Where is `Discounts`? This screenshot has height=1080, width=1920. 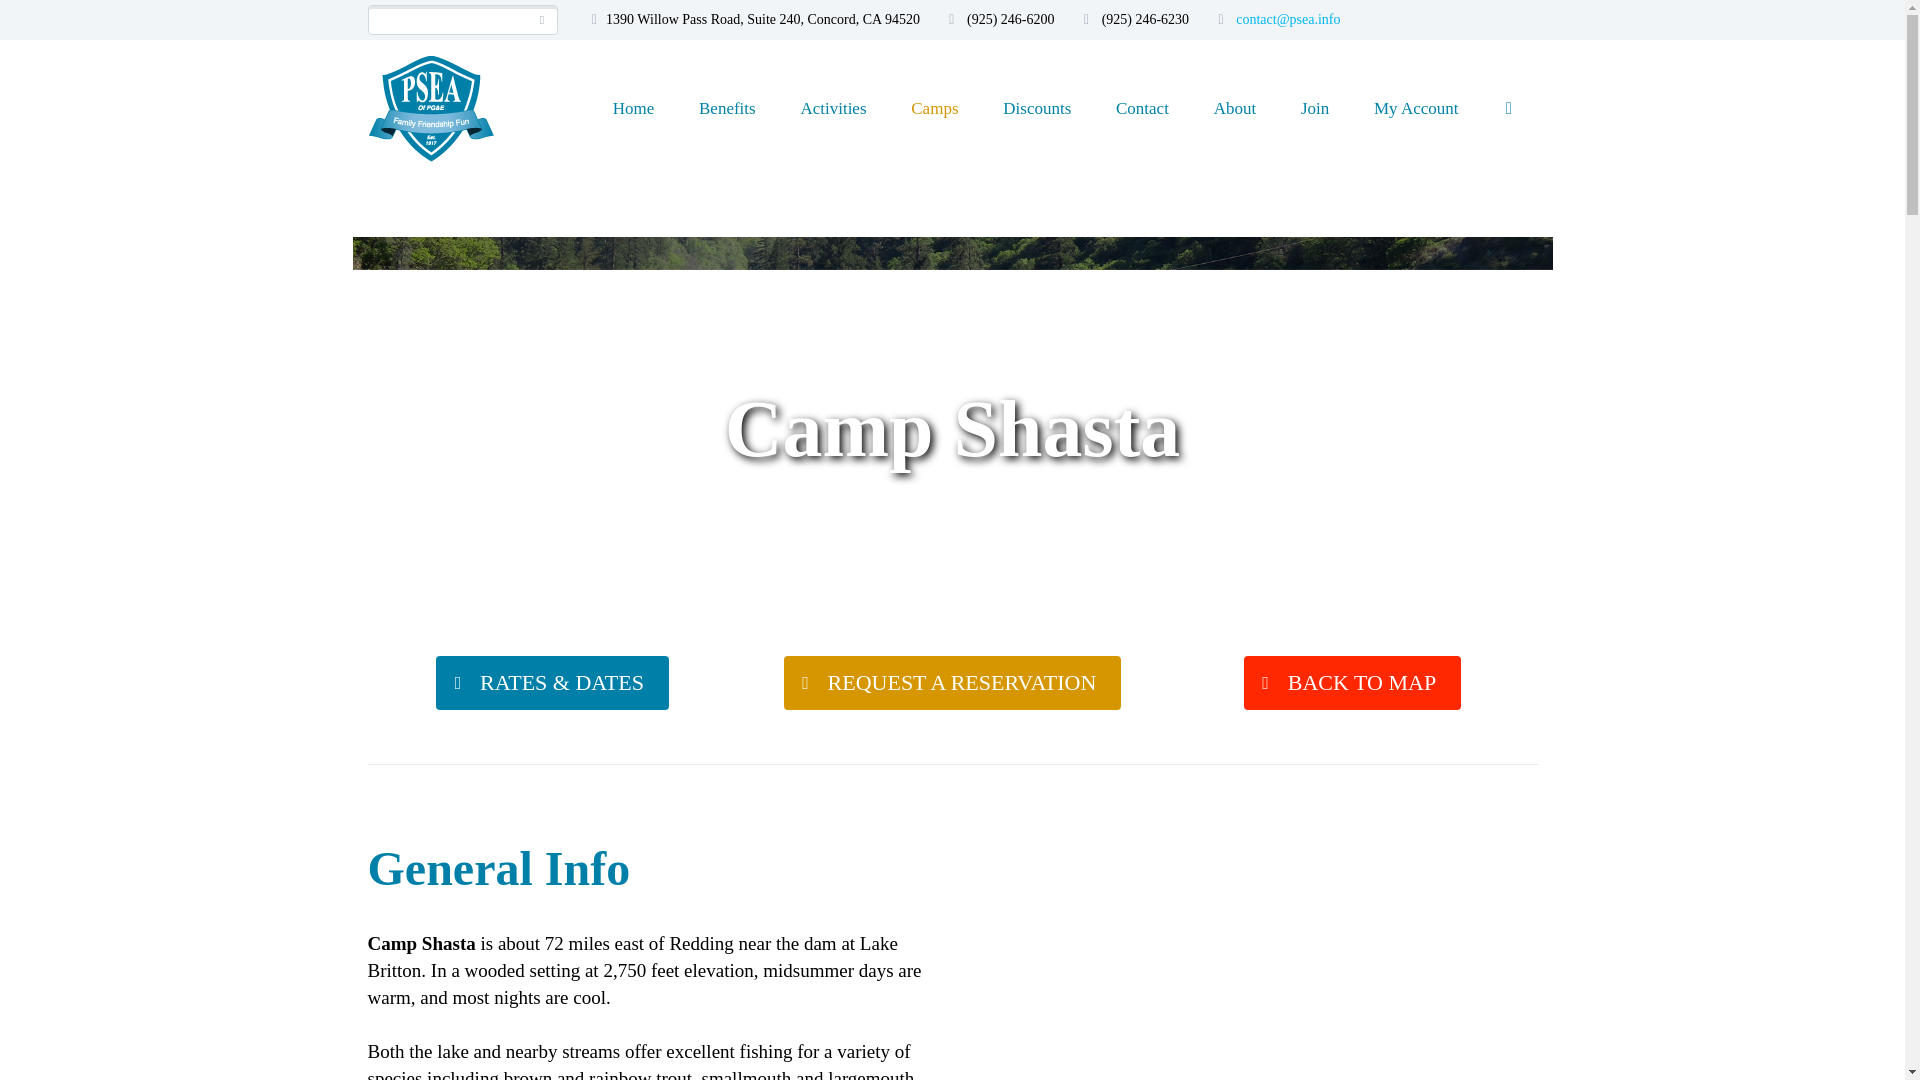
Discounts is located at coordinates (1036, 108).